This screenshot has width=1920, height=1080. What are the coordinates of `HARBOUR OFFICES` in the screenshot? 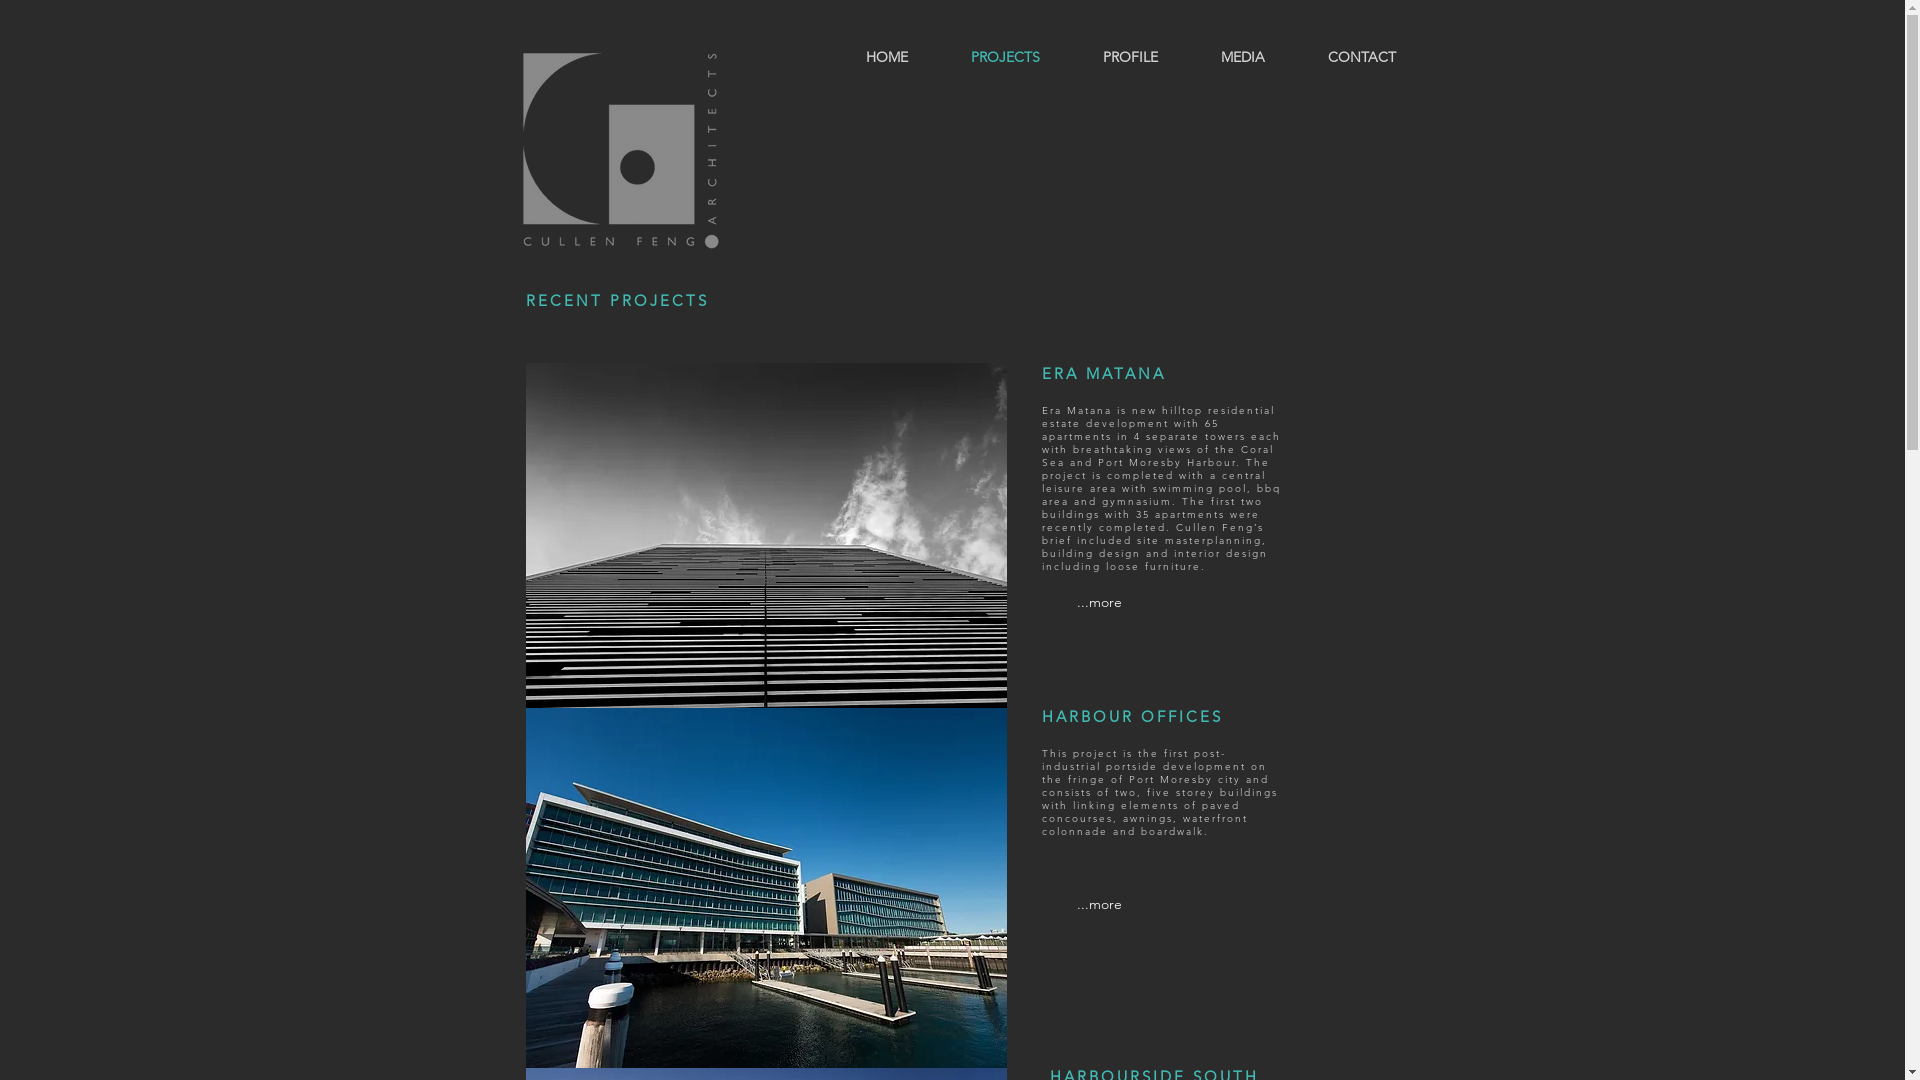 It's located at (1132, 716).